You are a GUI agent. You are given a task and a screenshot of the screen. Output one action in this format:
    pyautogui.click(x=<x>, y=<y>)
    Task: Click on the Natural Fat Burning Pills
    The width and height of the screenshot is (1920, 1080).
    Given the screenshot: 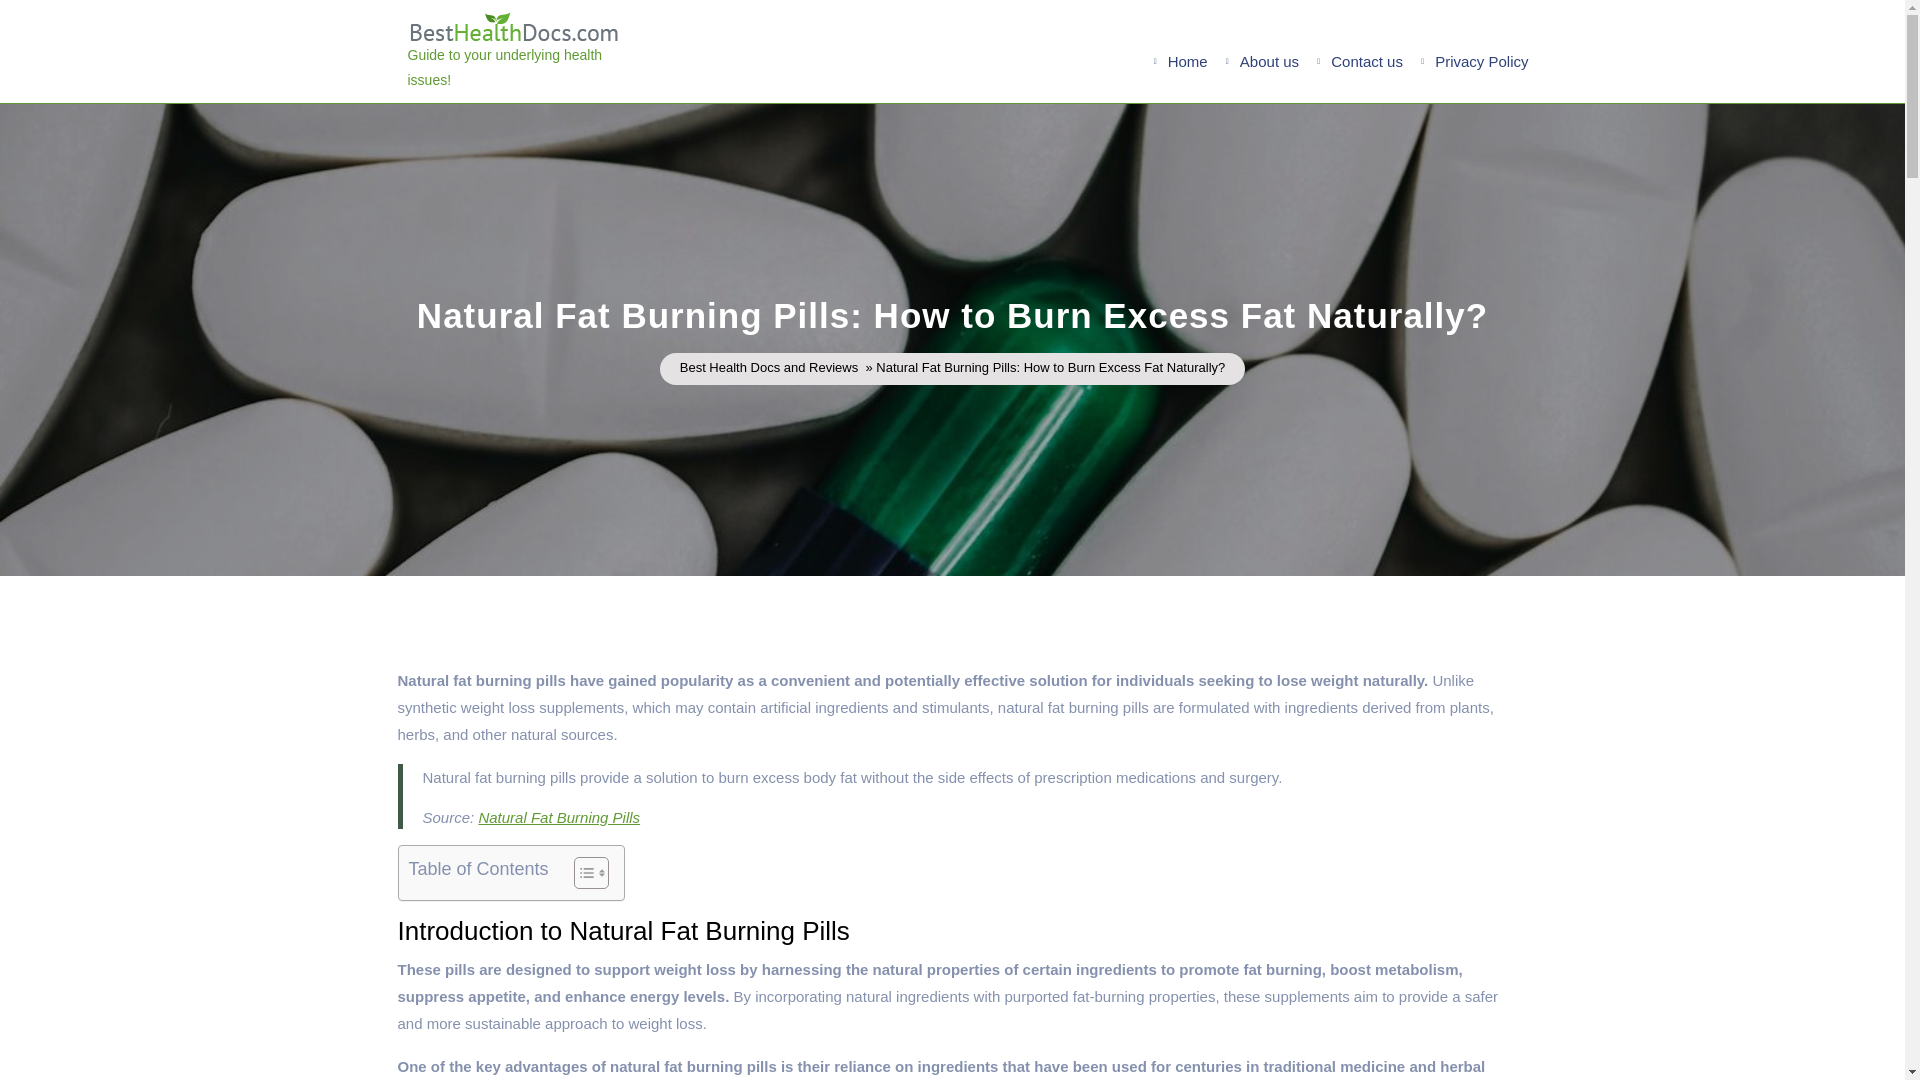 What is the action you would take?
    pyautogui.click(x=558, y=817)
    